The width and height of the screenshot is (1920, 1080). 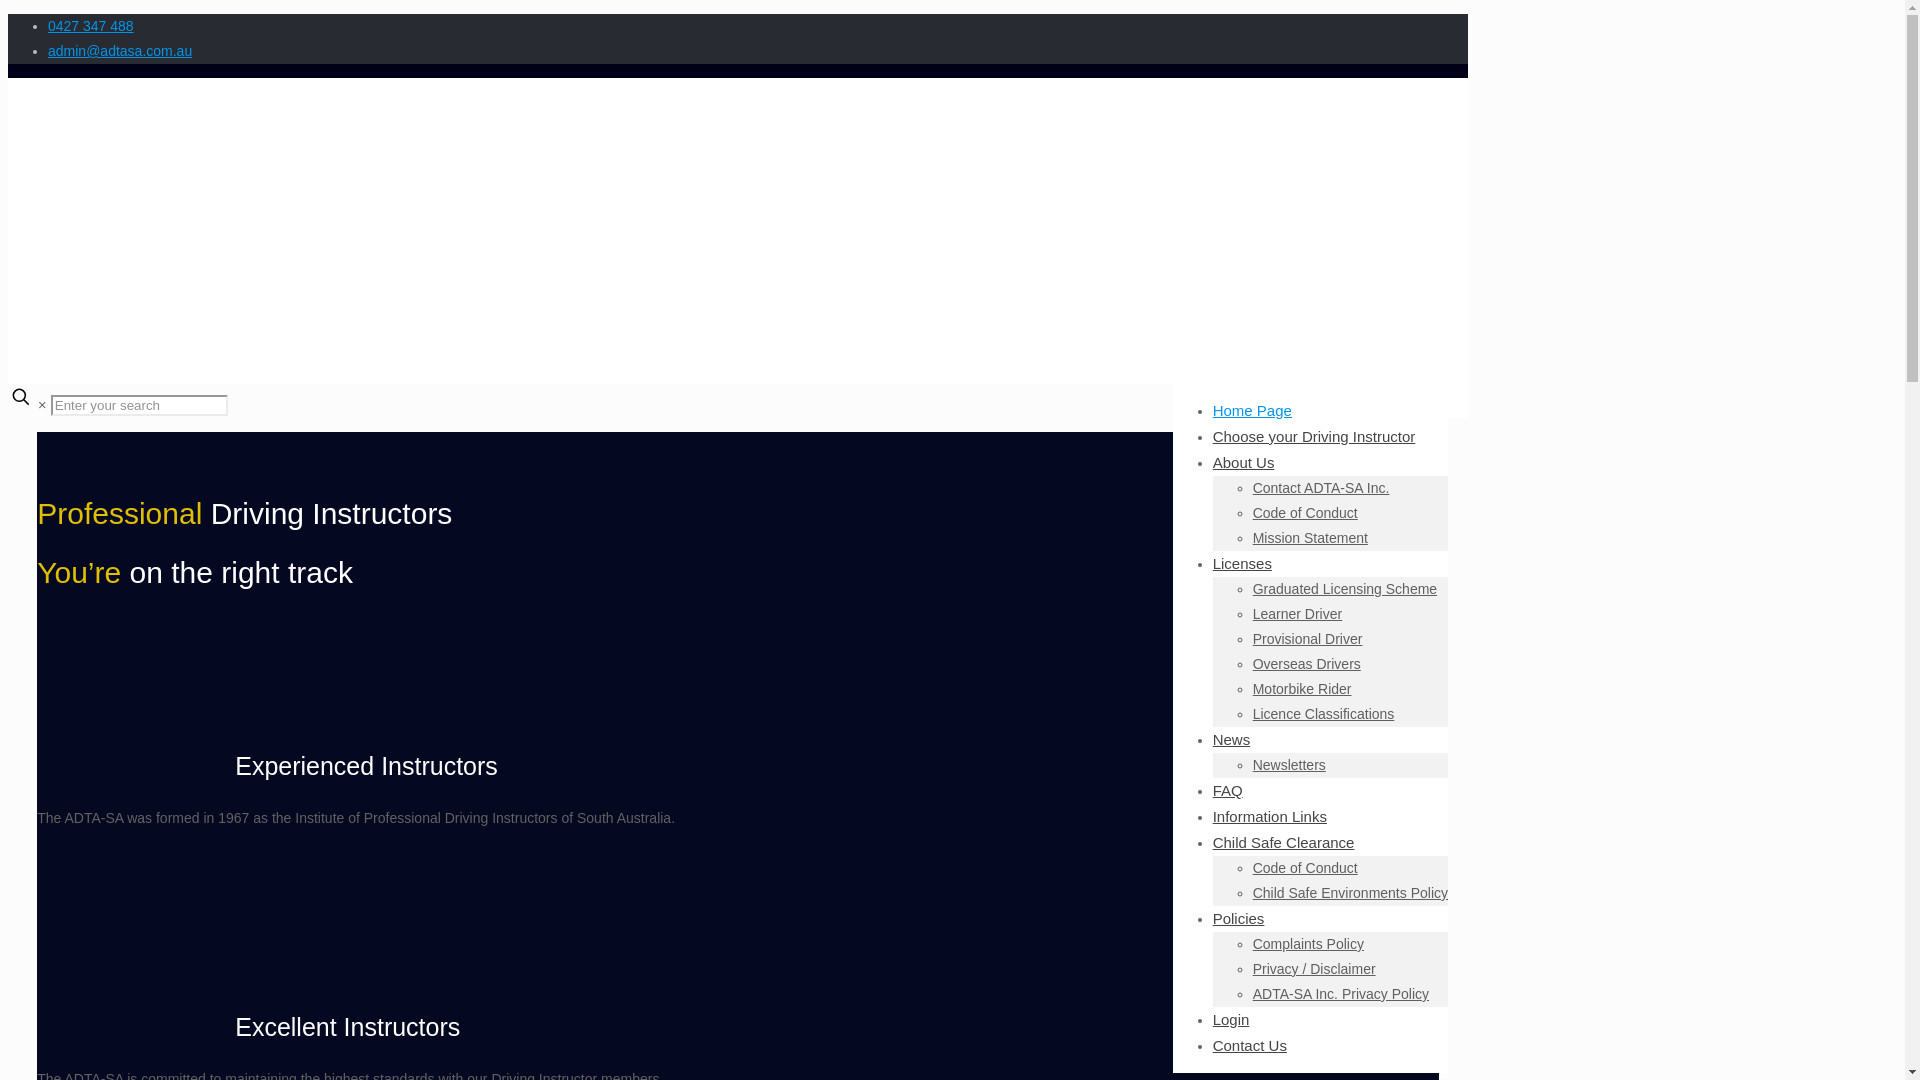 I want to click on Child Safe Clearance, so click(x=1284, y=842).